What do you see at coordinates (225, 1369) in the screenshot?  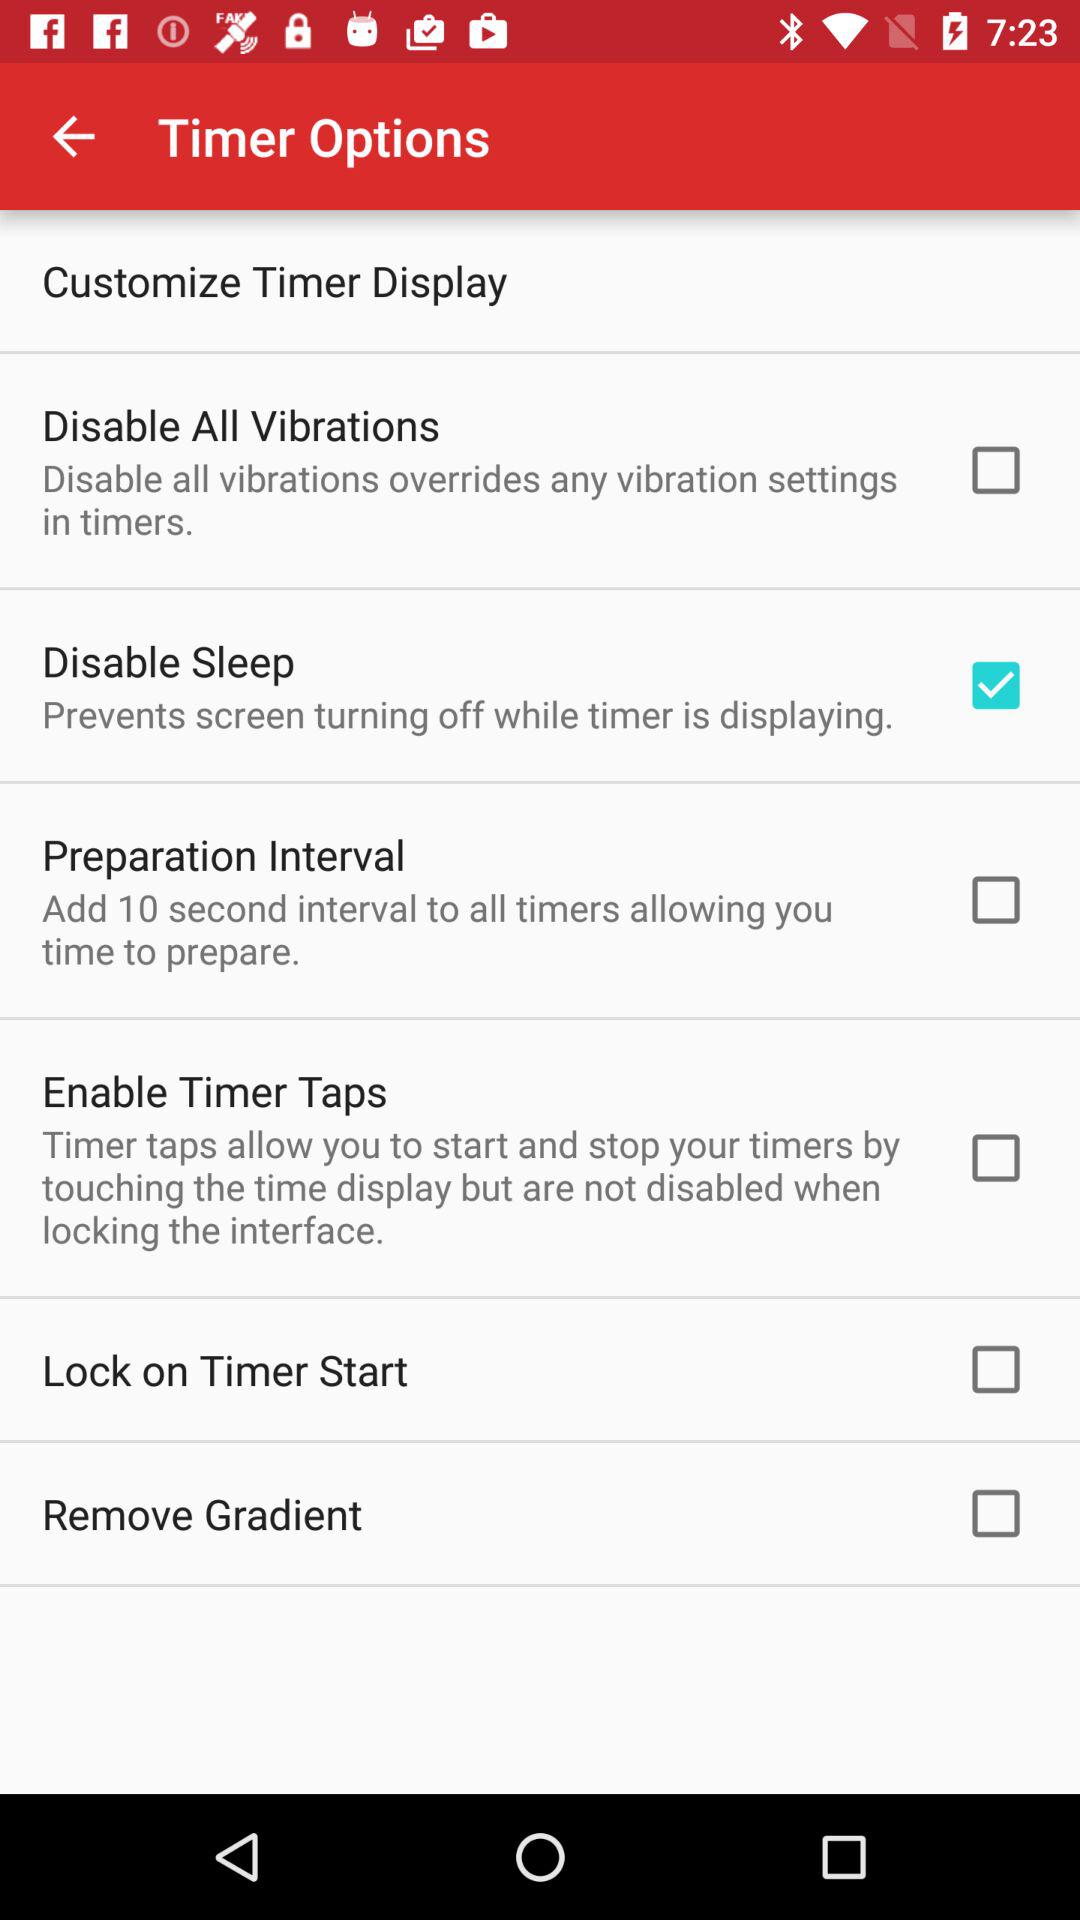 I see `flip until lock on timer` at bounding box center [225, 1369].